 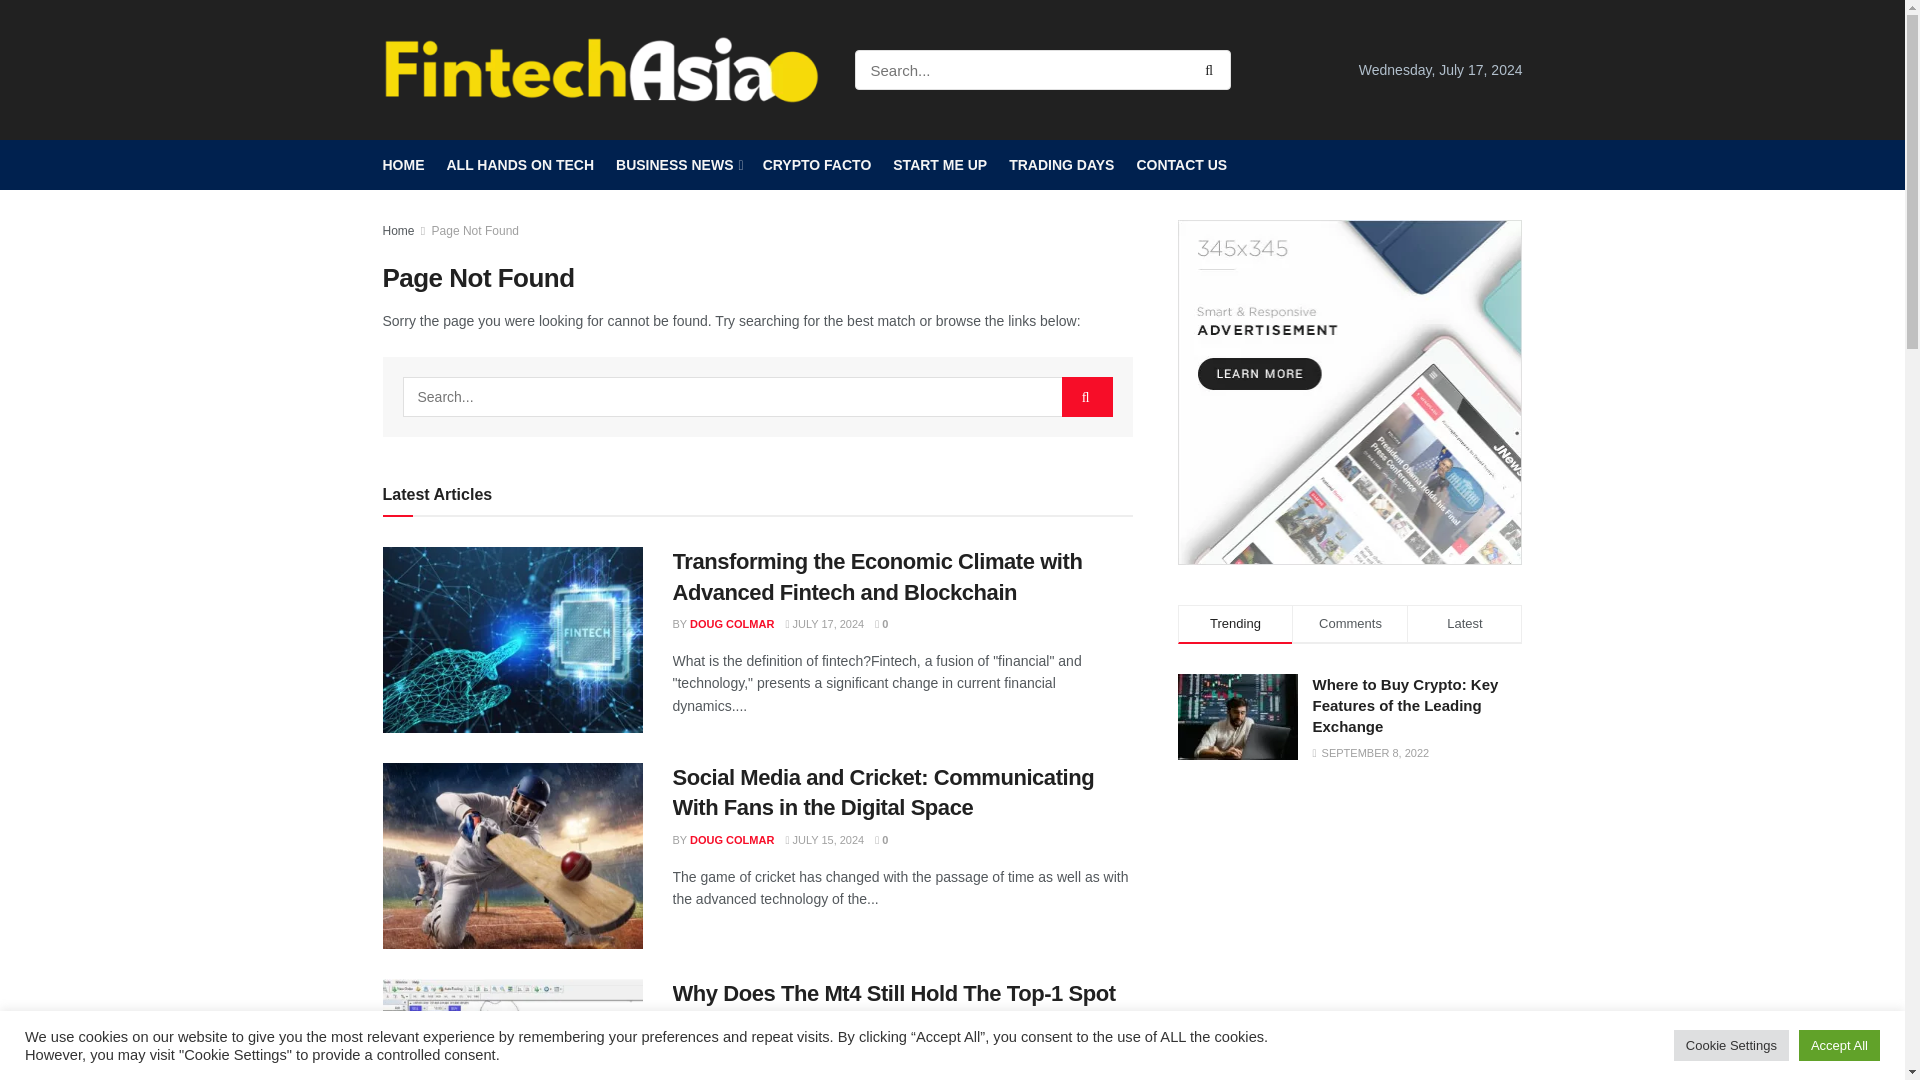 I want to click on TRADING DAYS, so click(x=1061, y=165).